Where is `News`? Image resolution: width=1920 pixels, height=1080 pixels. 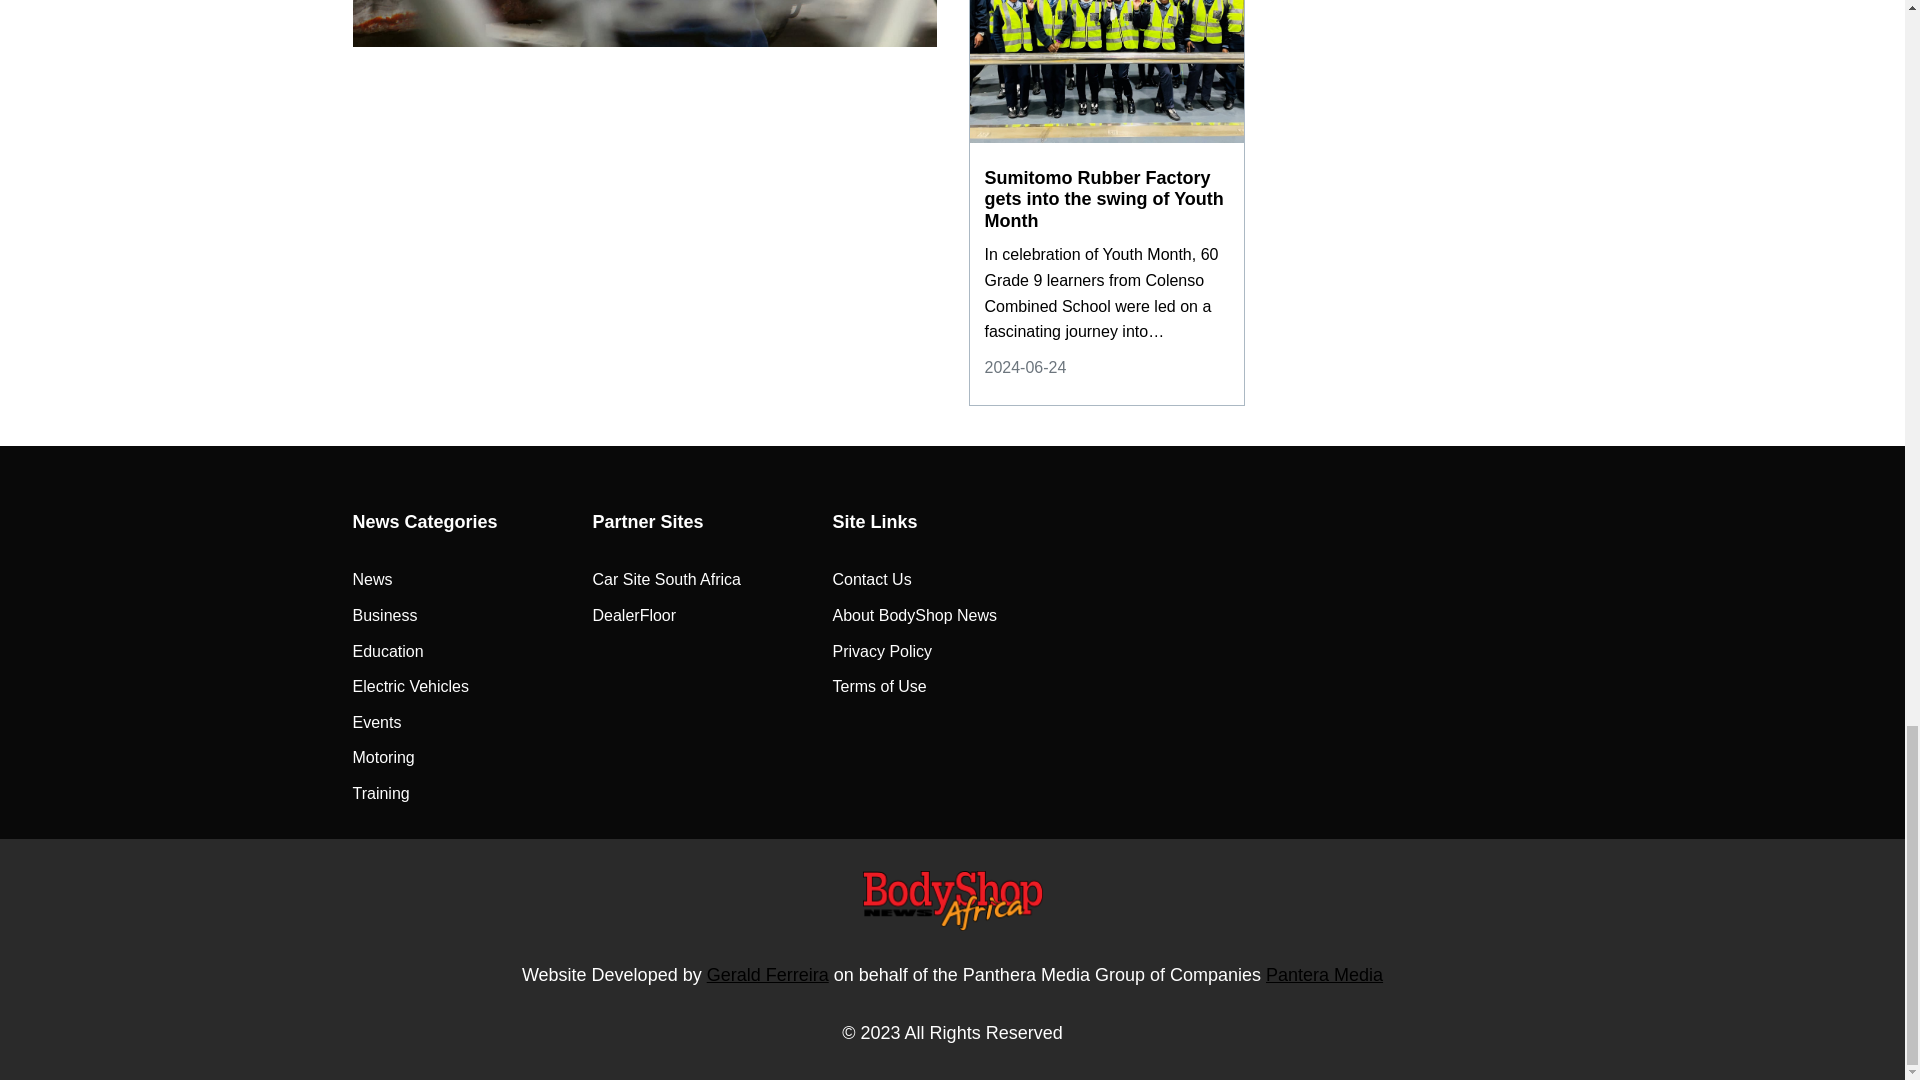
News is located at coordinates (371, 580).